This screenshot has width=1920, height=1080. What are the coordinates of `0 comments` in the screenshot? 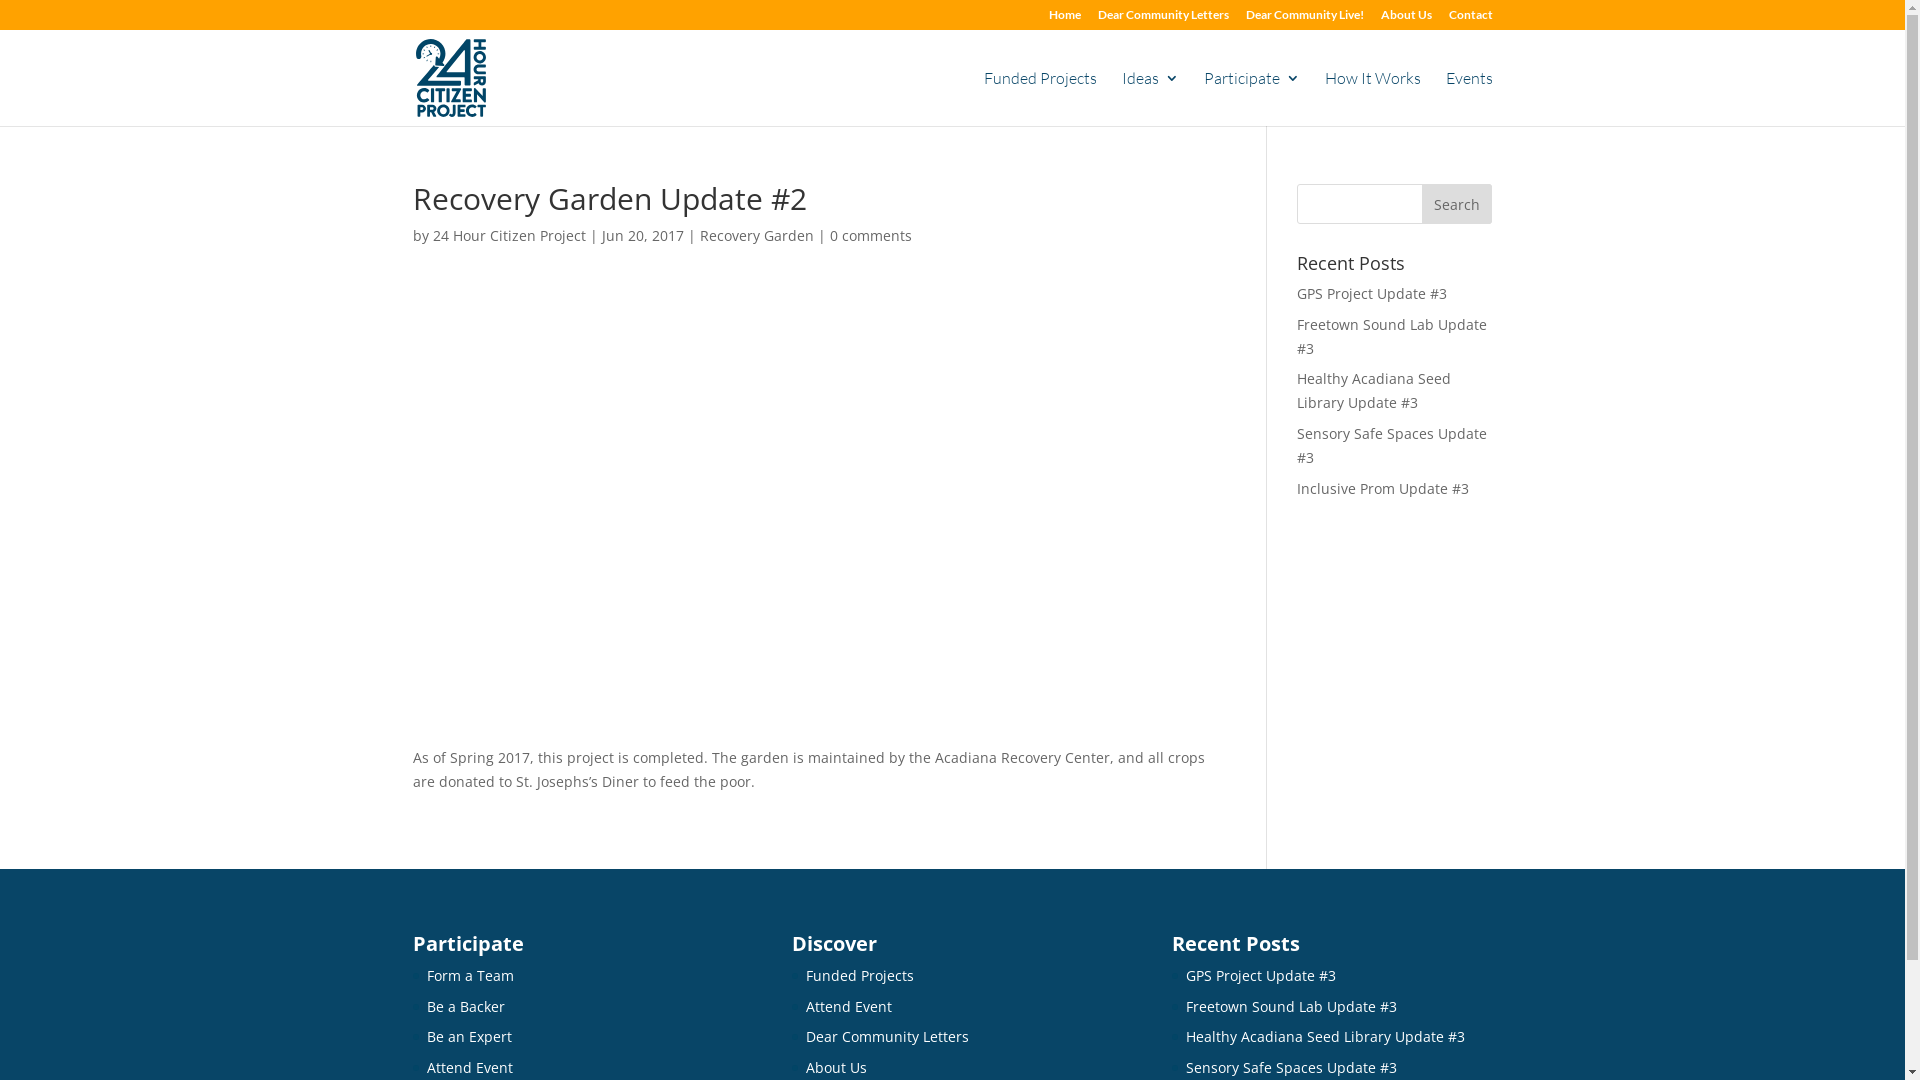 It's located at (871, 236).